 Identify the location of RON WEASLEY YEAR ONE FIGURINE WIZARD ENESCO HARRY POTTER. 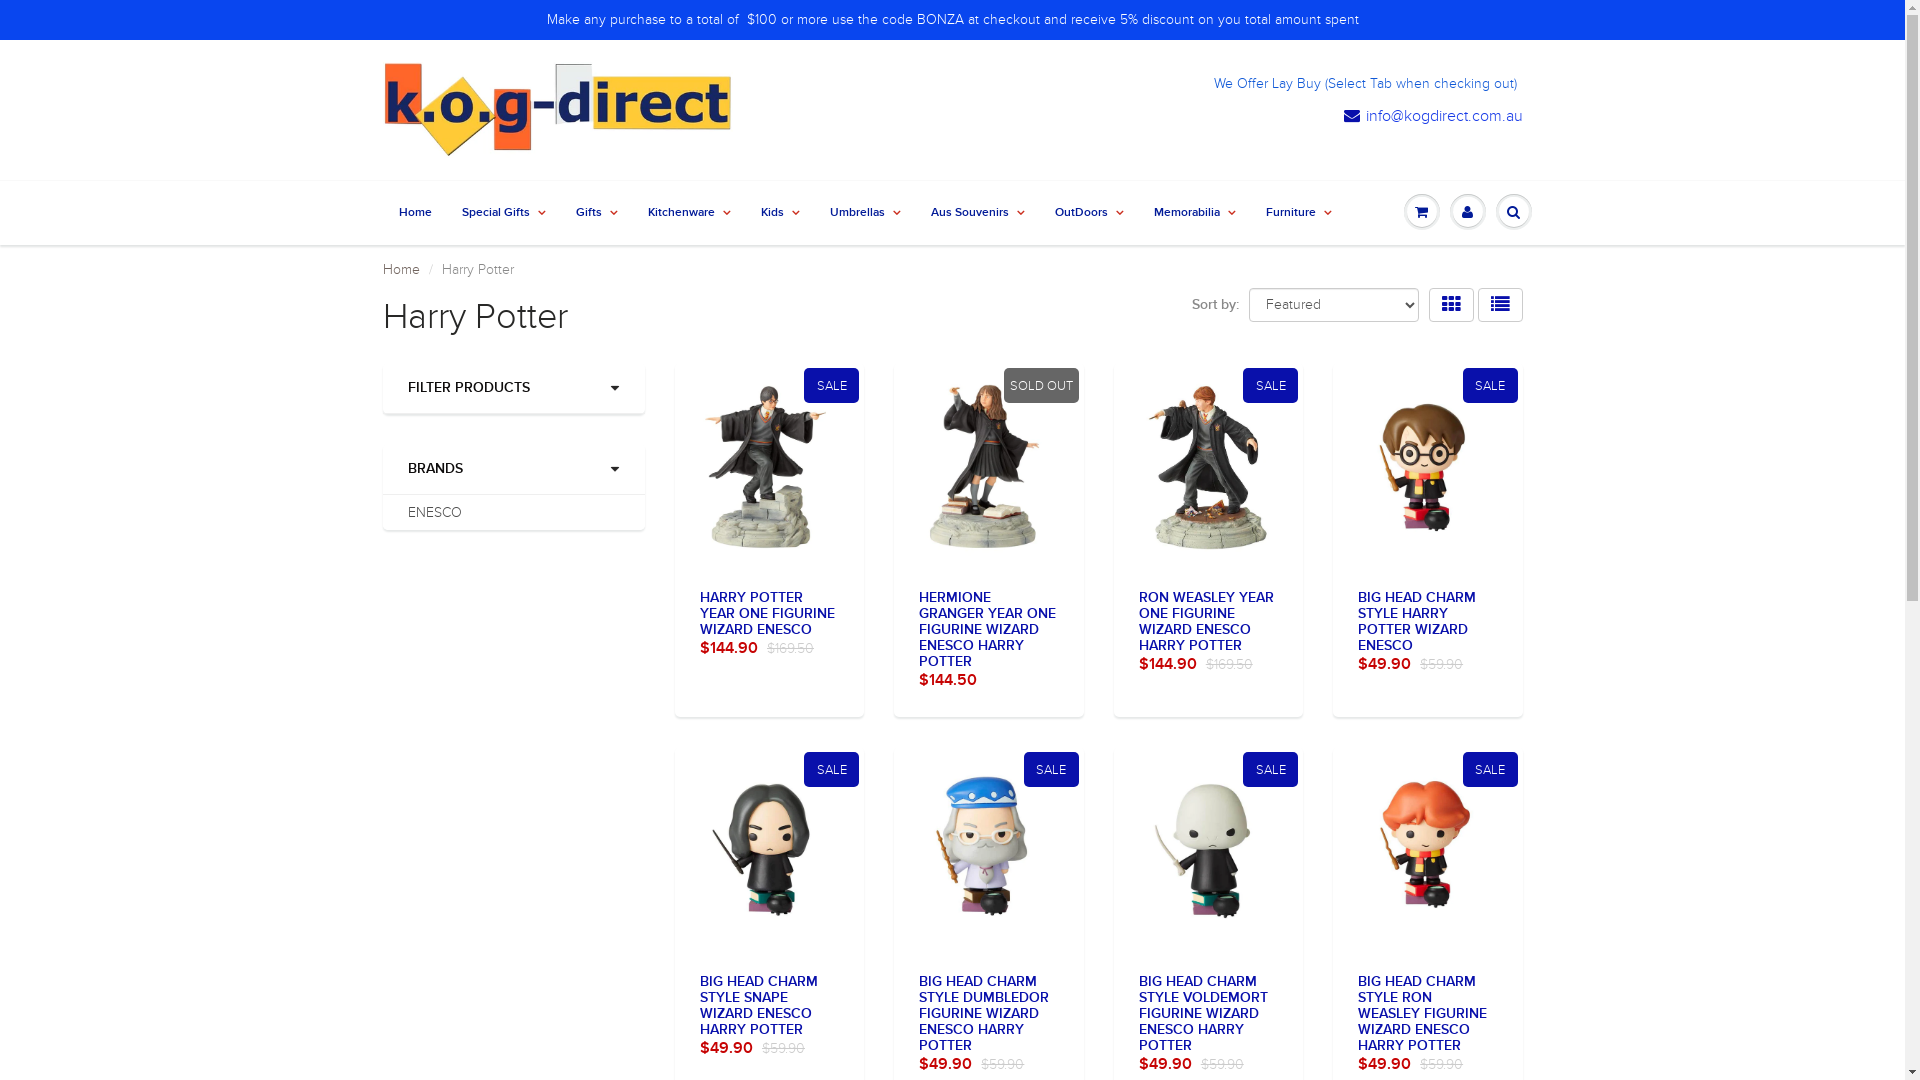
(1206, 622).